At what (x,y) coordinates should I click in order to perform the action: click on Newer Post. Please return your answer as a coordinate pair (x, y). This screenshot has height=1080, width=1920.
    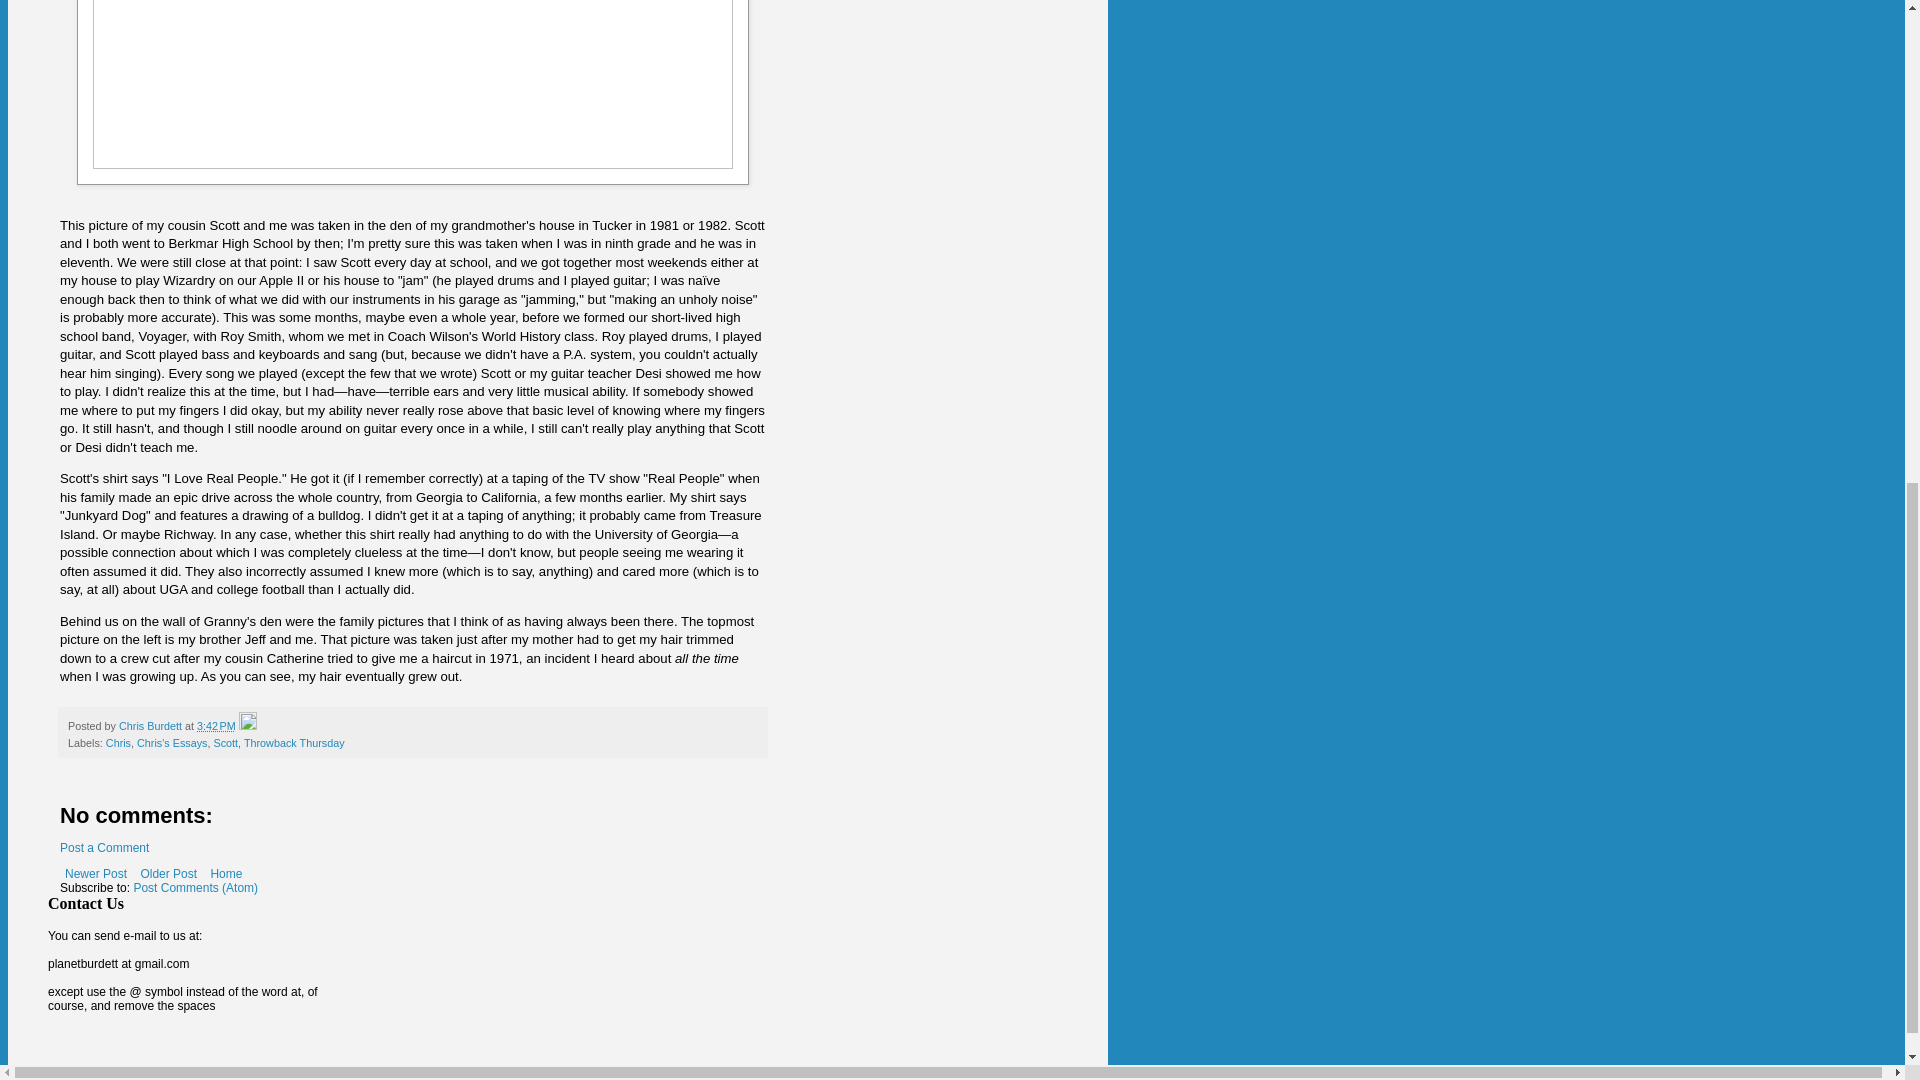
    Looking at the image, I should click on (96, 873).